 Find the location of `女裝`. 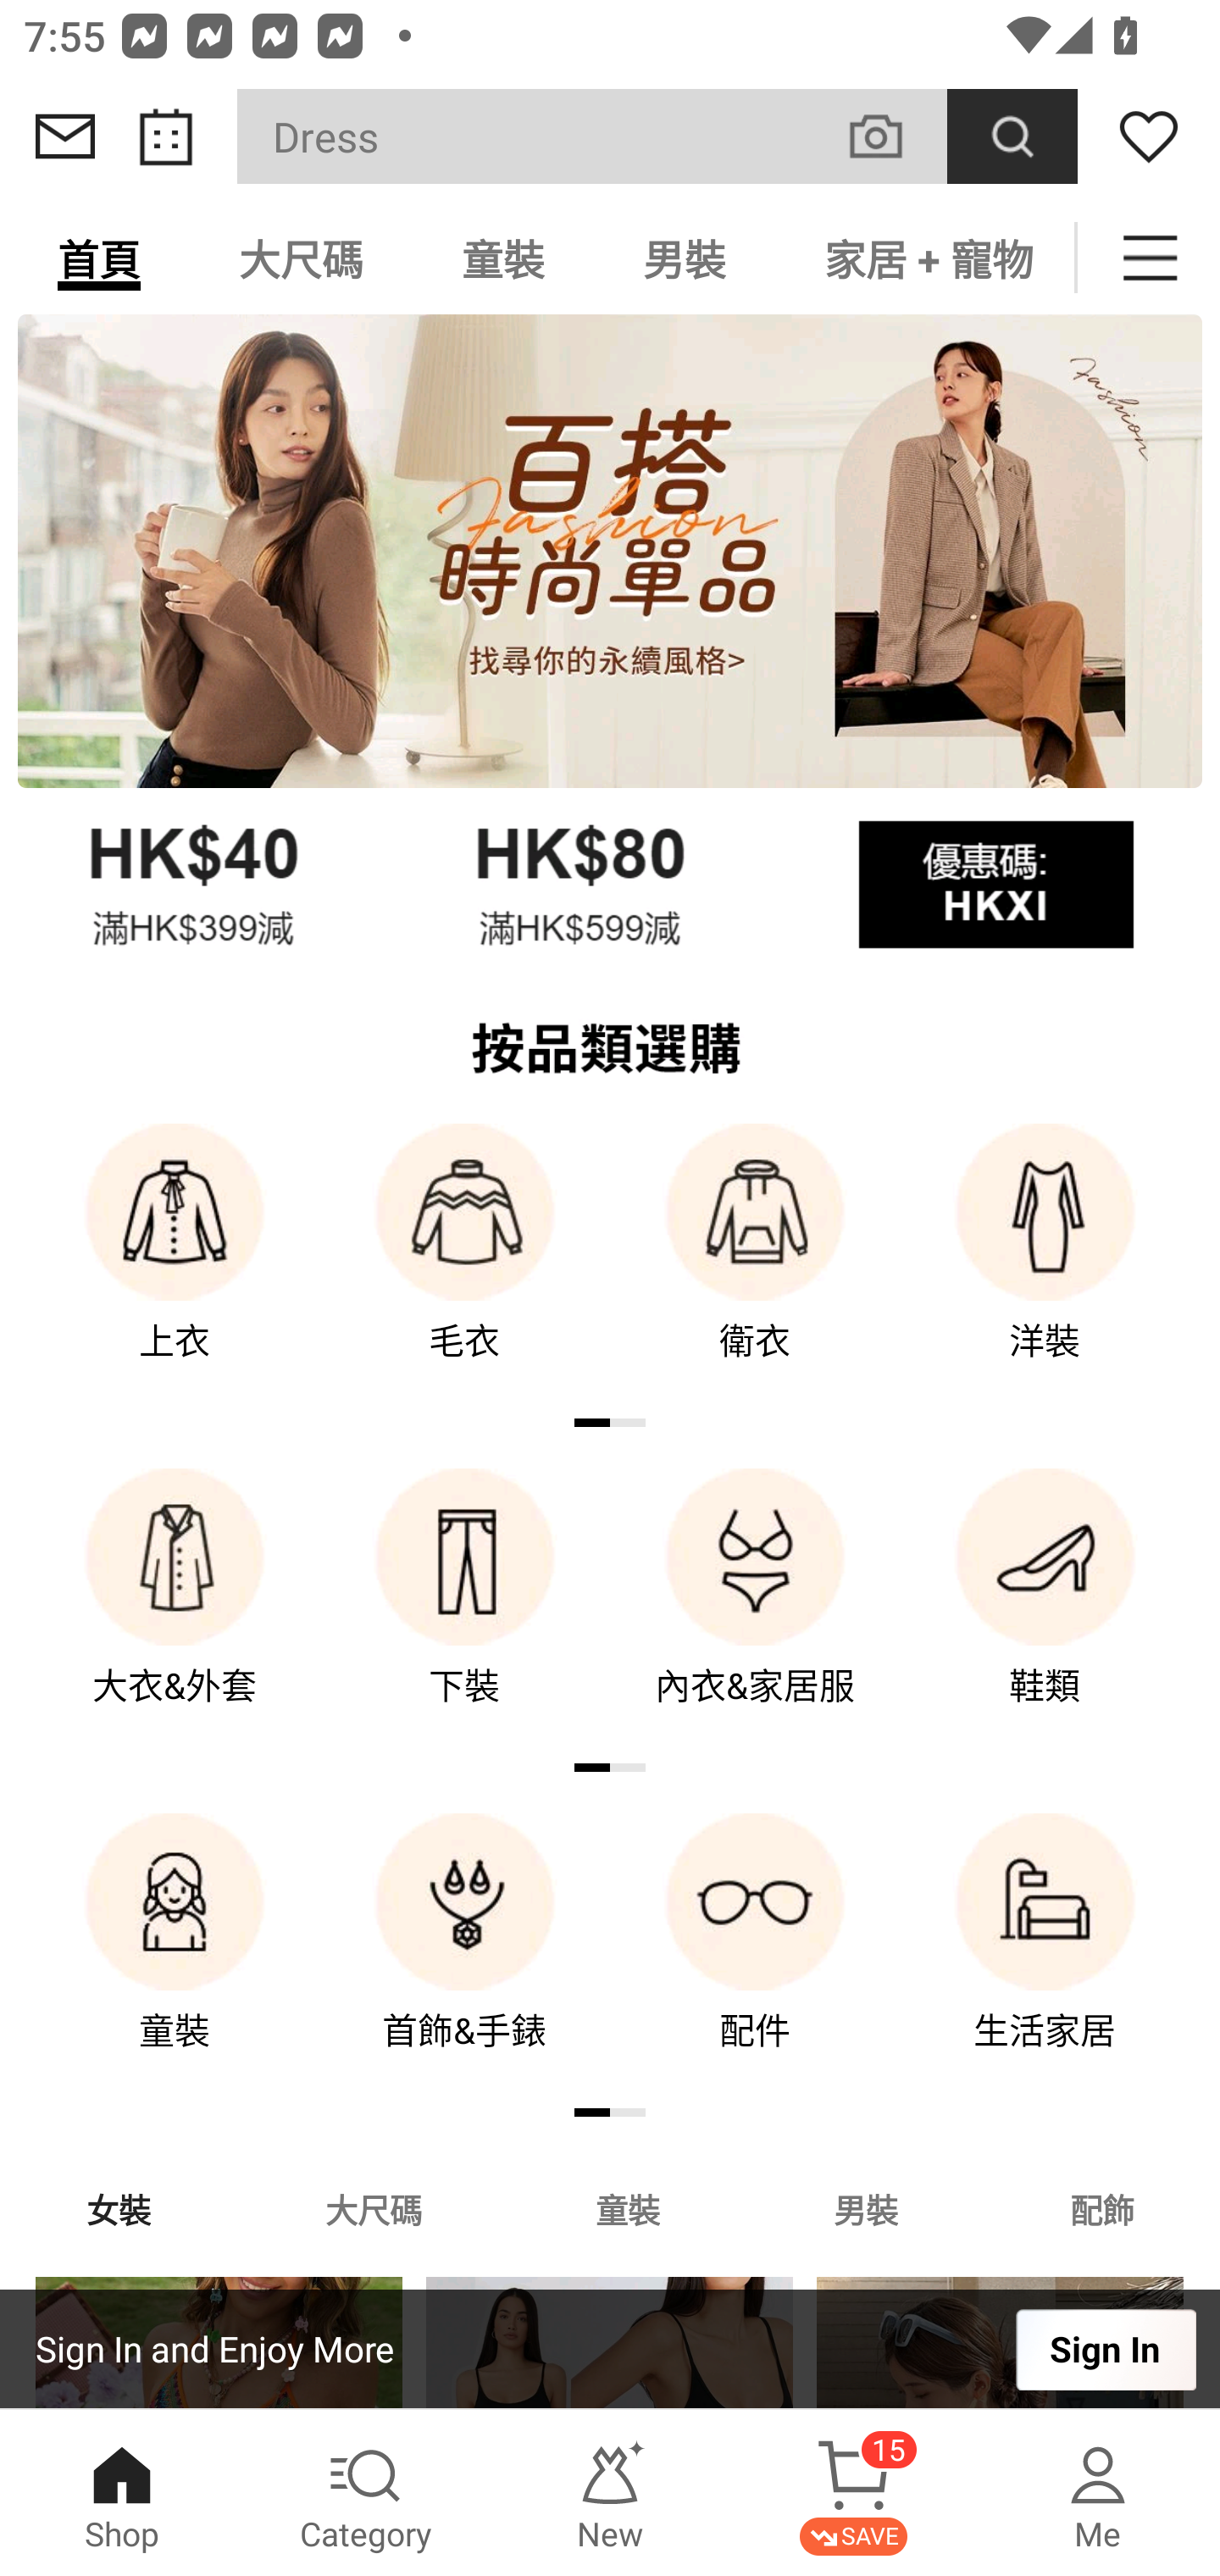

女裝 is located at coordinates (119, 2208).